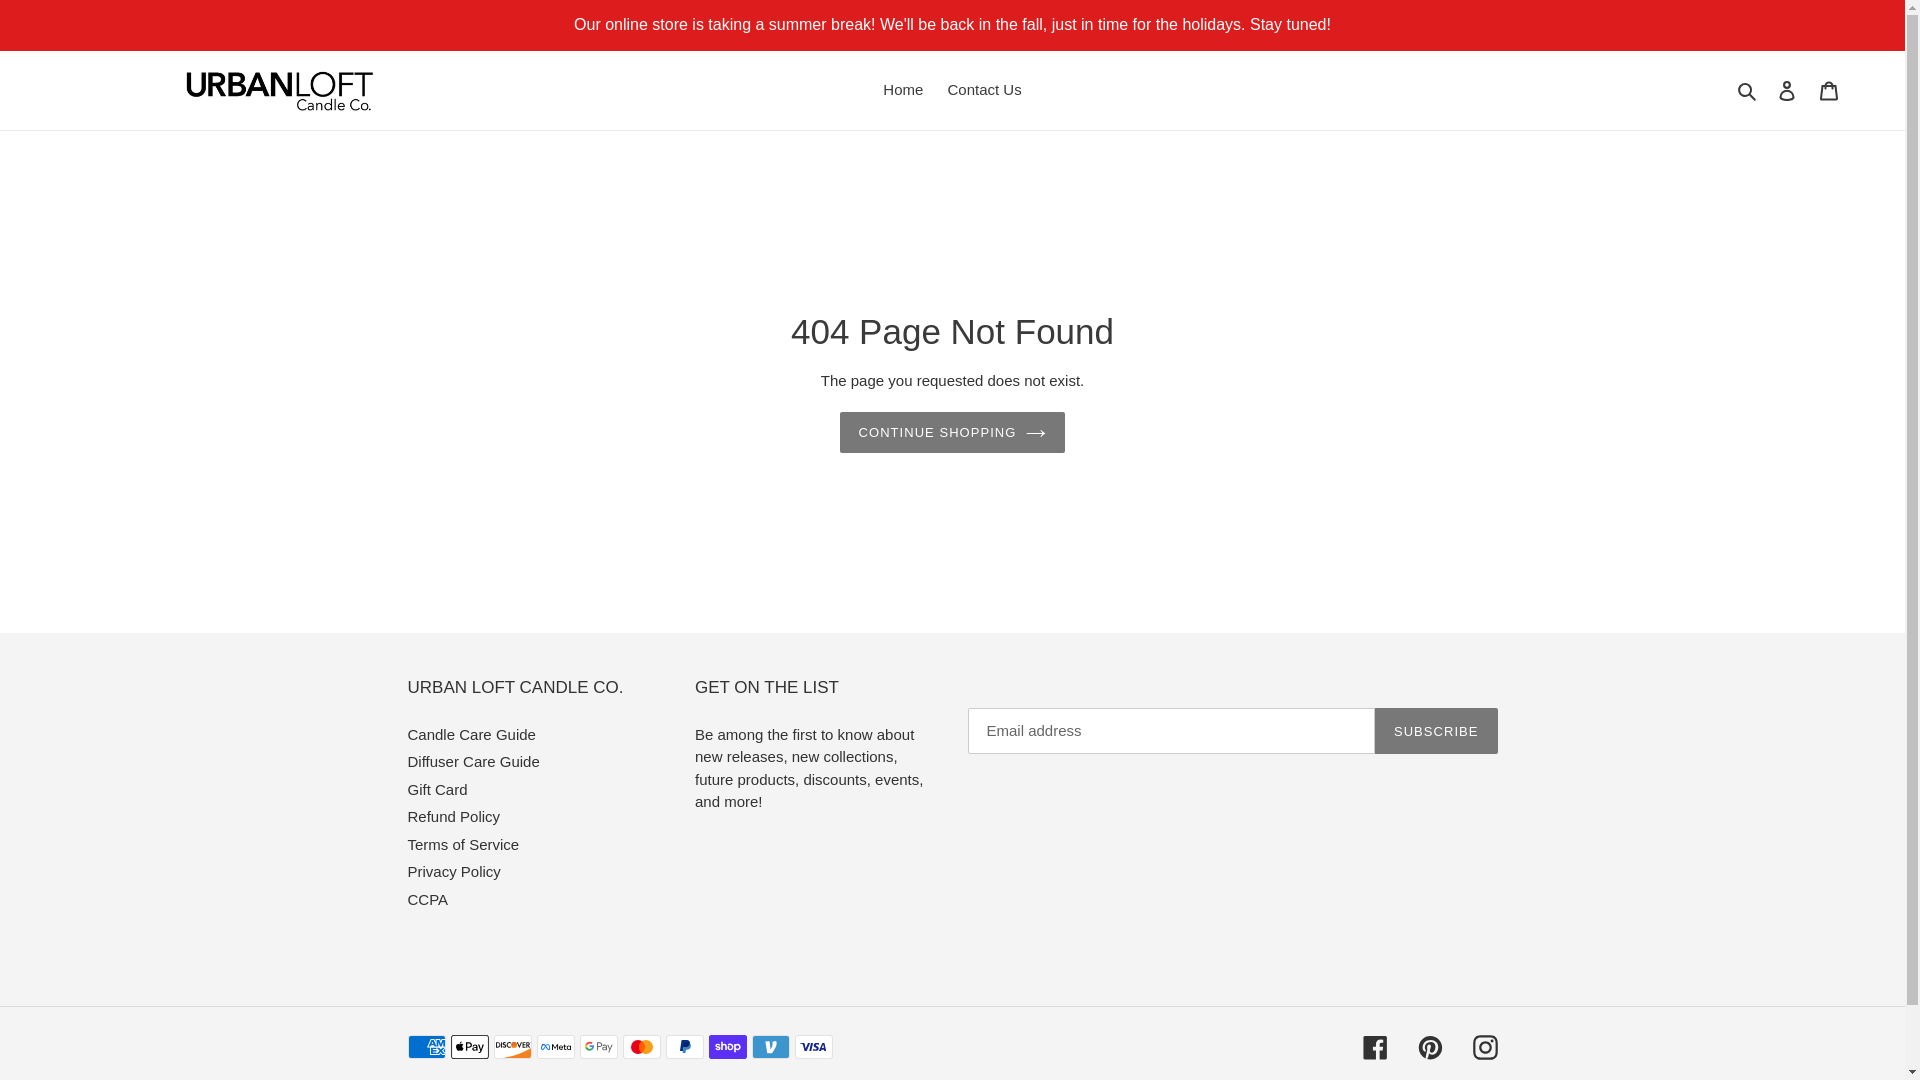 The width and height of the screenshot is (1920, 1080). Describe the element at coordinates (454, 816) in the screenshot. I see `Refund Policy` at that location.